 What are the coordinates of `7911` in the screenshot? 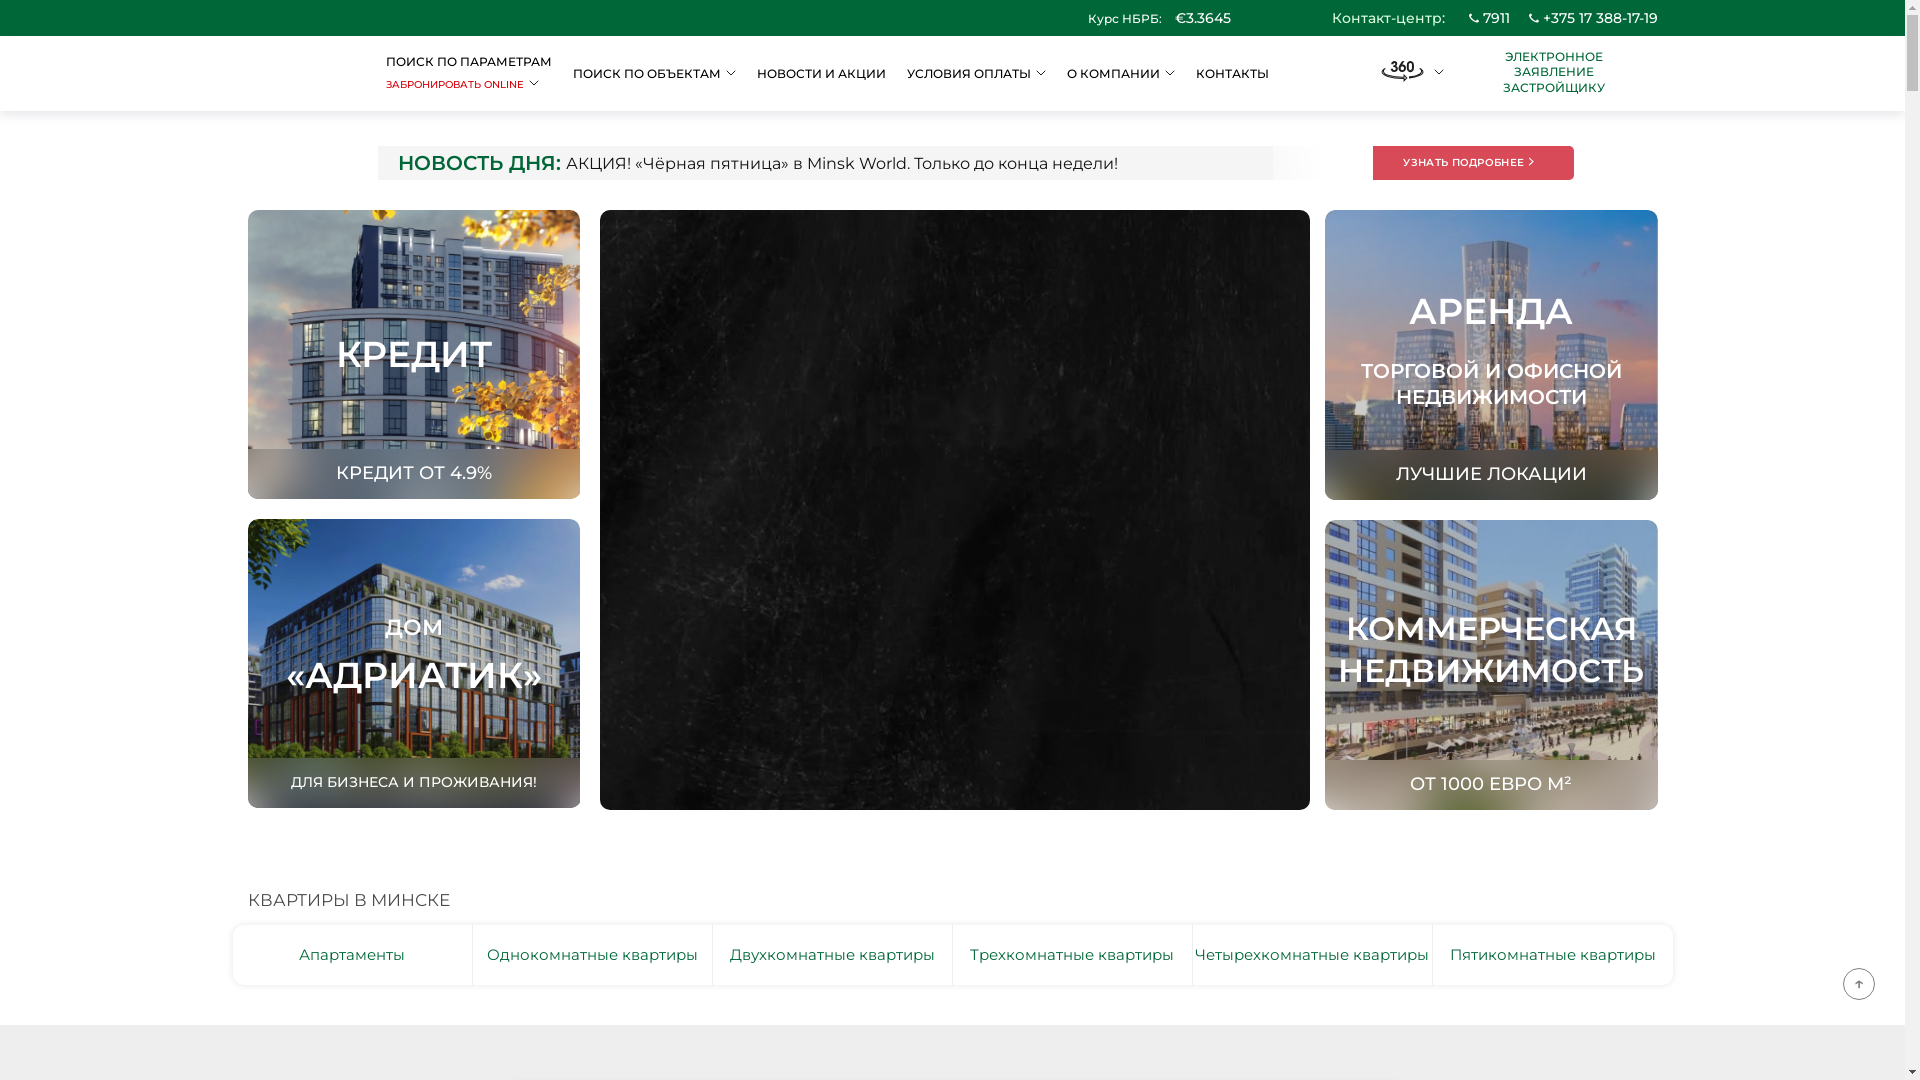 It's located at (1488, 18).